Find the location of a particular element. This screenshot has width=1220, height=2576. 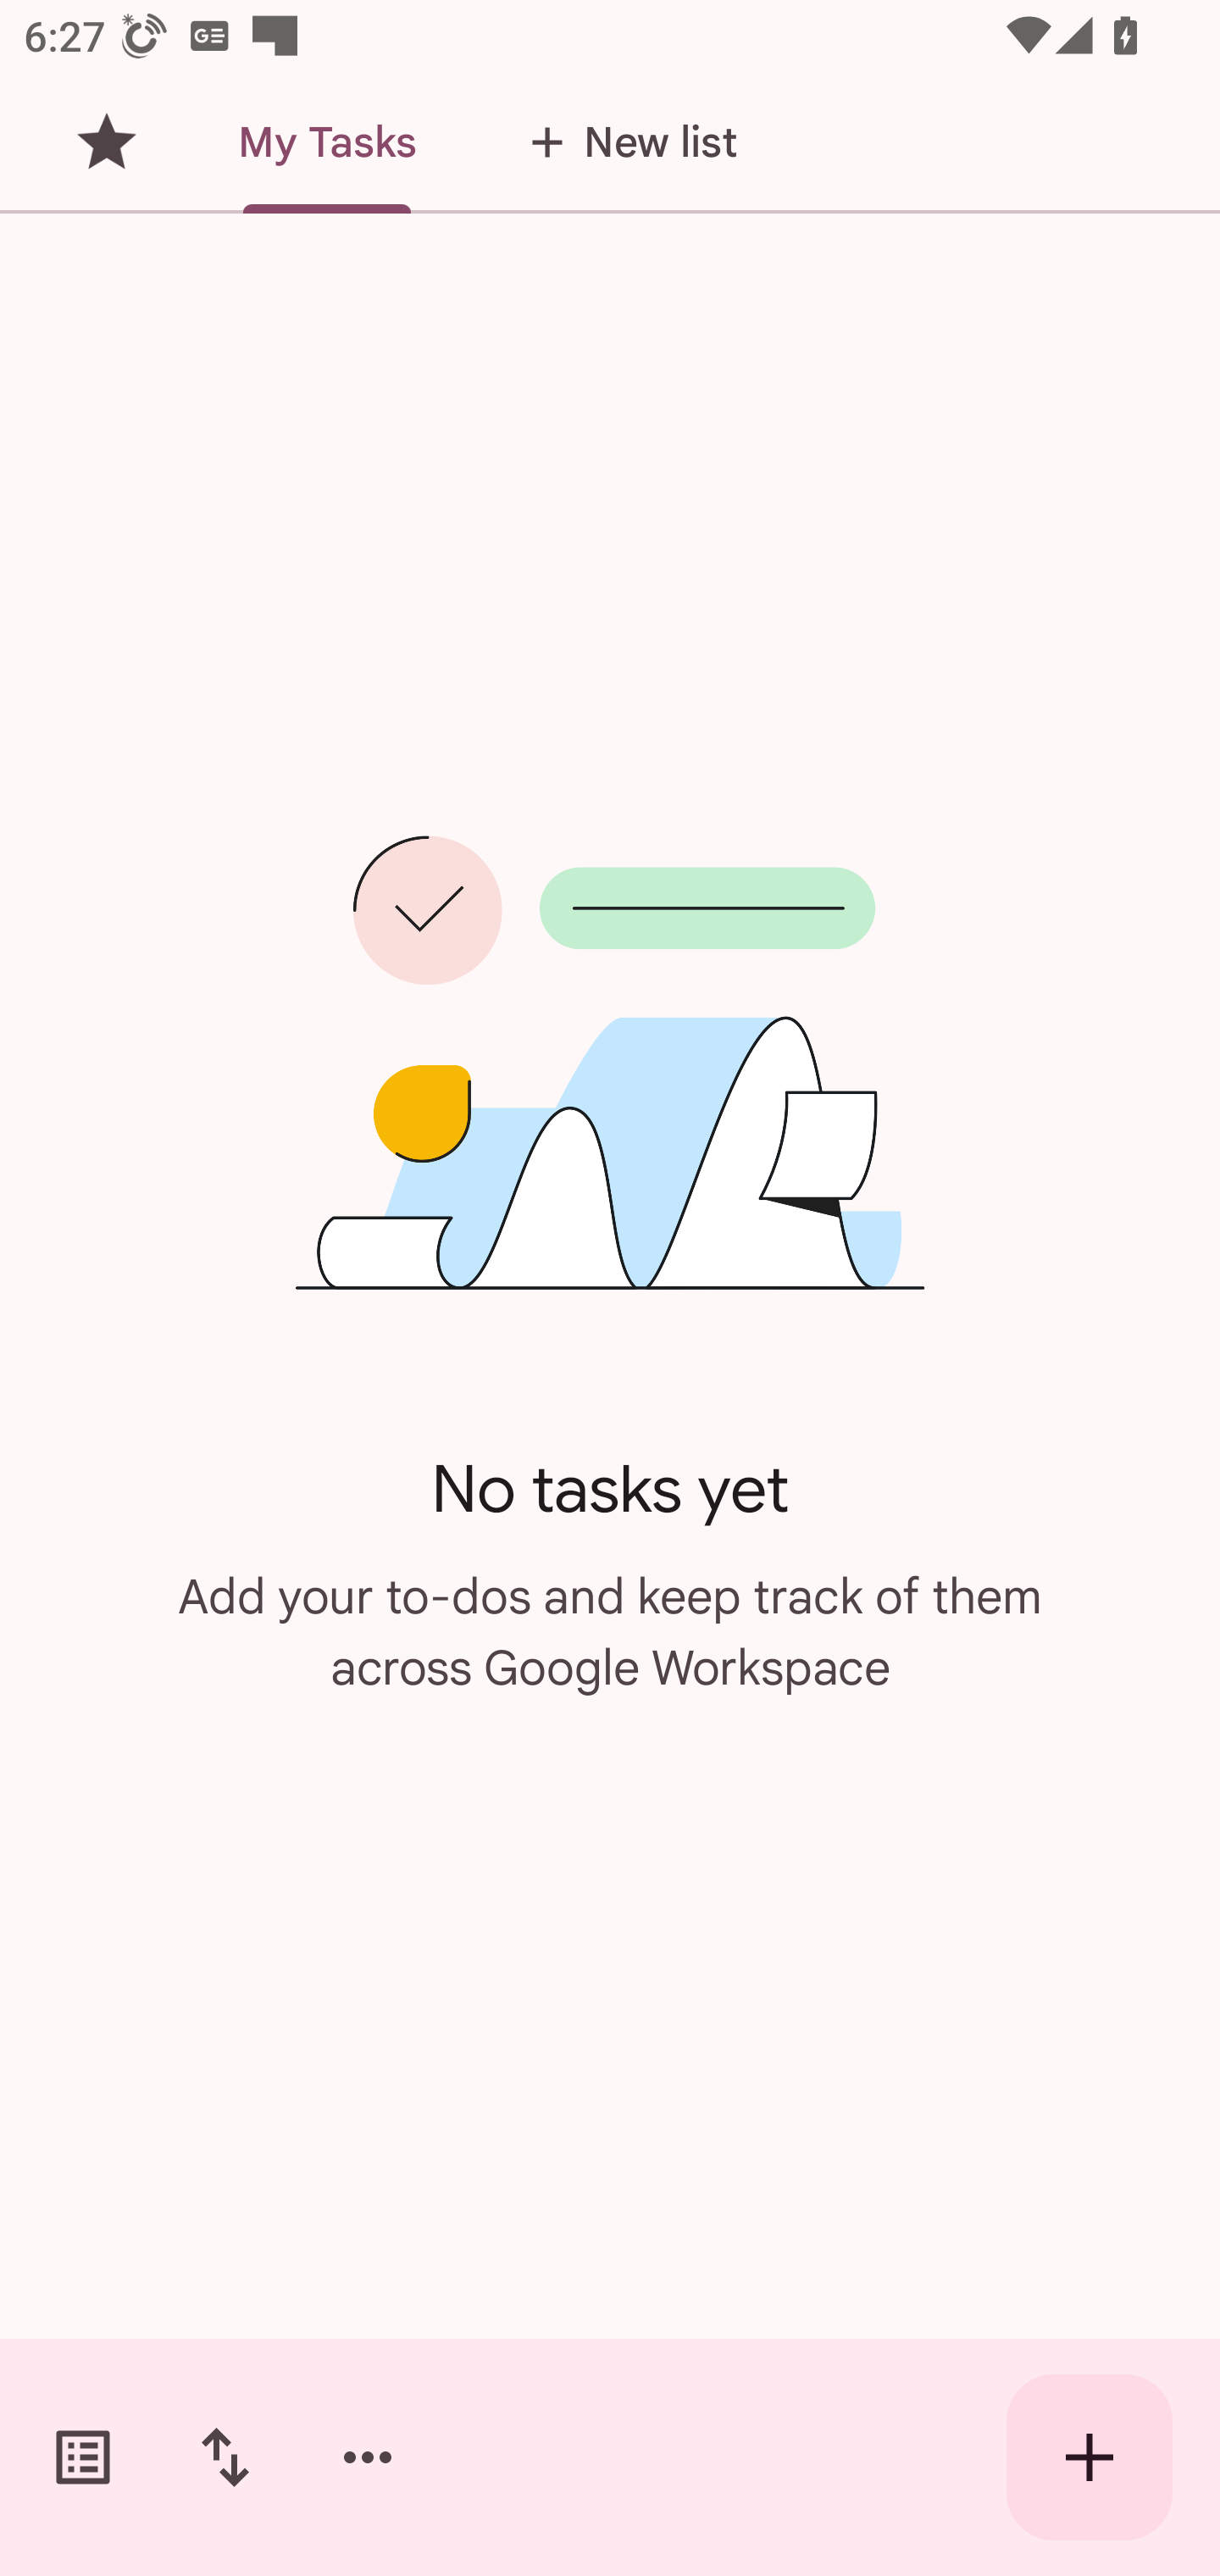

New list is located at coordinates (624, 142).